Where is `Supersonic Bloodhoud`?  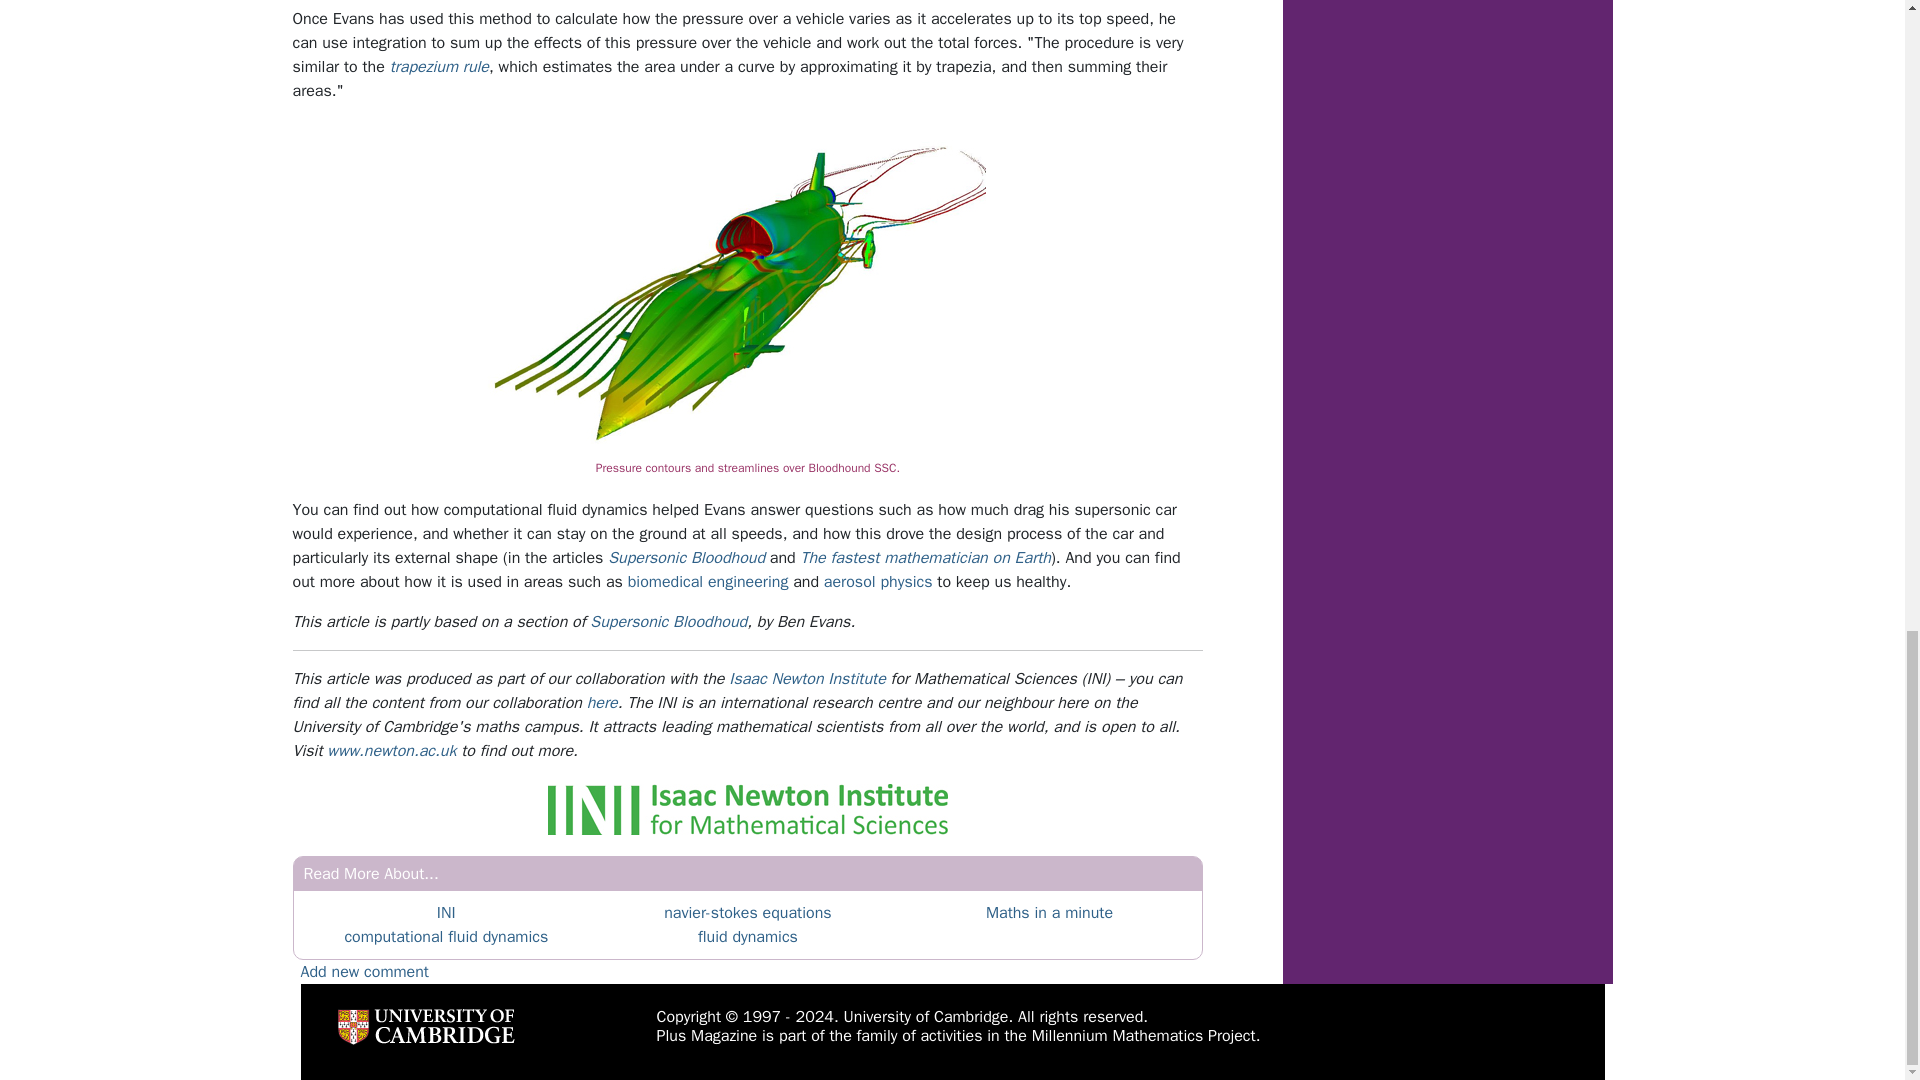
Supersonic Bloodhoud is located at coordinates (668, 622).